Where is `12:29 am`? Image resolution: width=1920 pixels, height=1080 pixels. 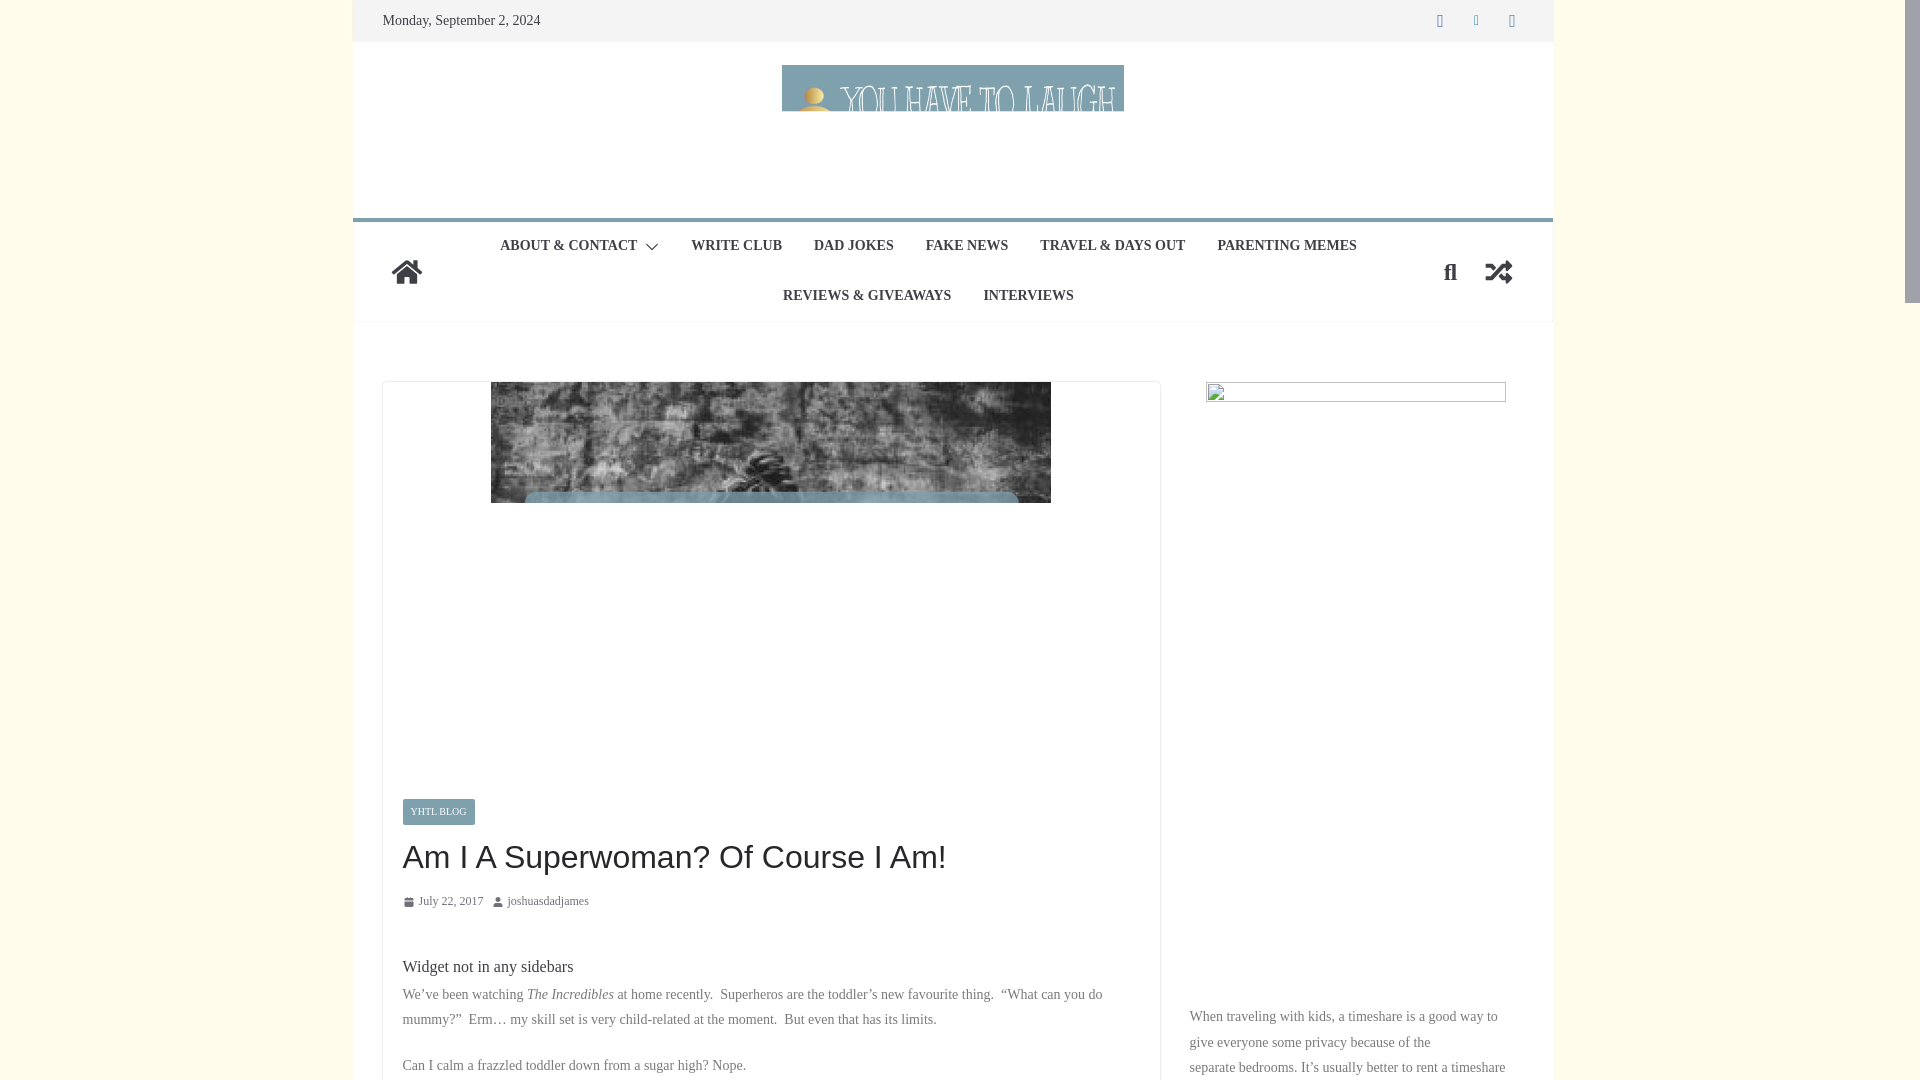
12:29 am is located at coordinates (442, 902).